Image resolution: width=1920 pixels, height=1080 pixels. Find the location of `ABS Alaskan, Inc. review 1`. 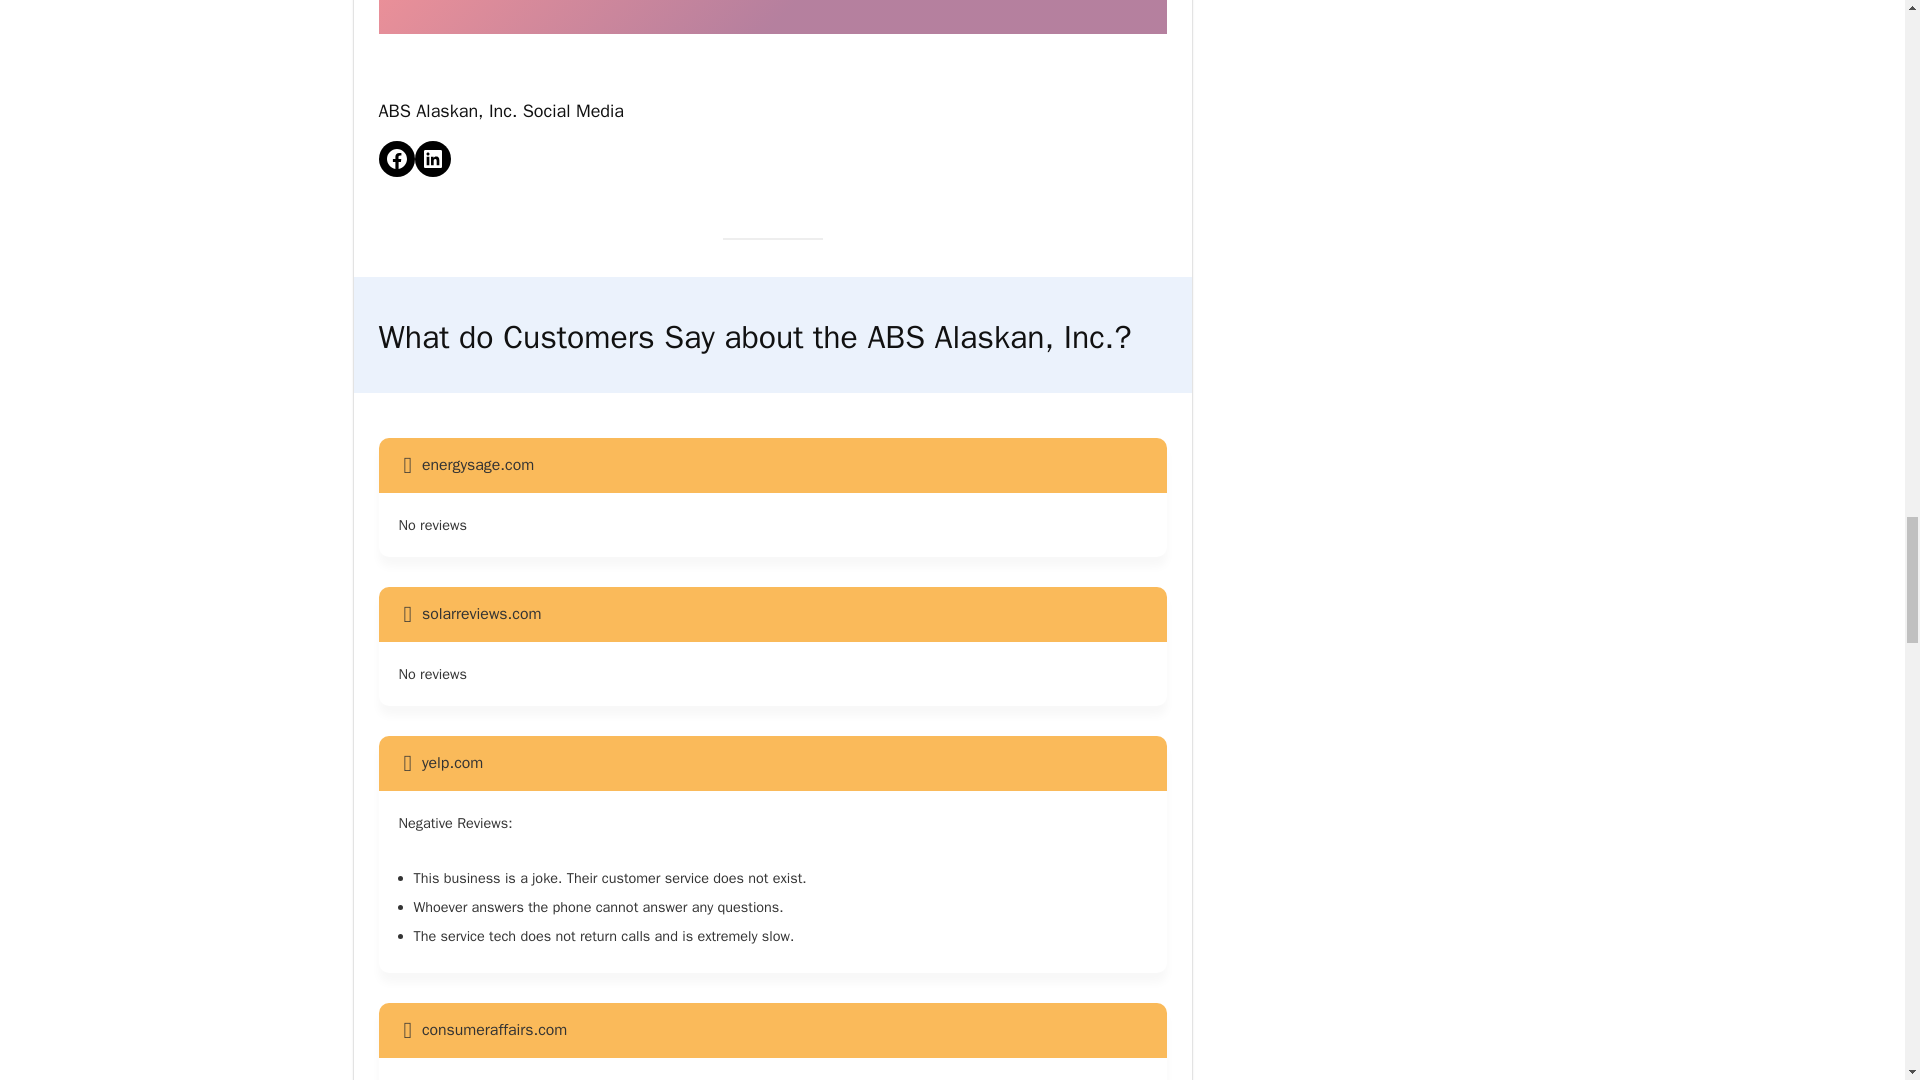

ABS Alaskan, Inc. review 1 is located at coordinates (772, 16).